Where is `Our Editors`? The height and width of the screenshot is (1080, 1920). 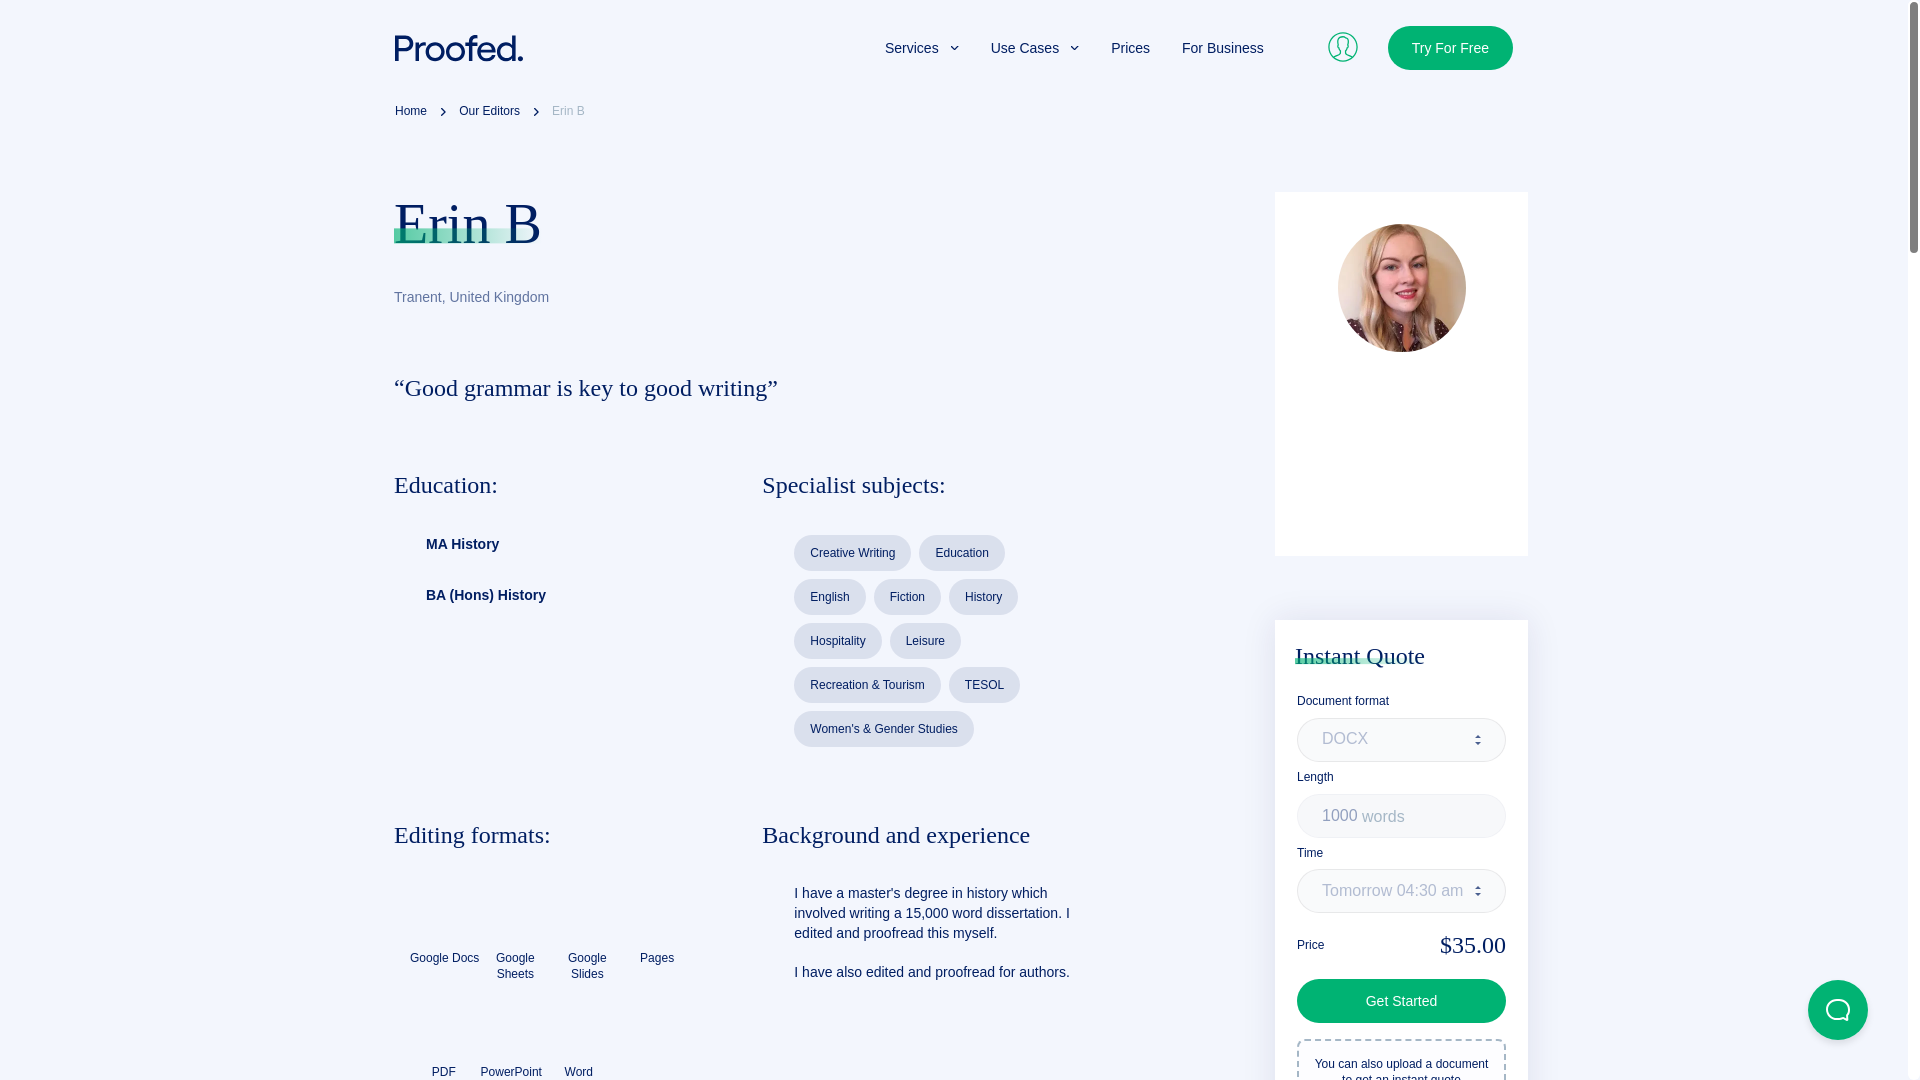
Our Editors is located at coordinates (489, 112).